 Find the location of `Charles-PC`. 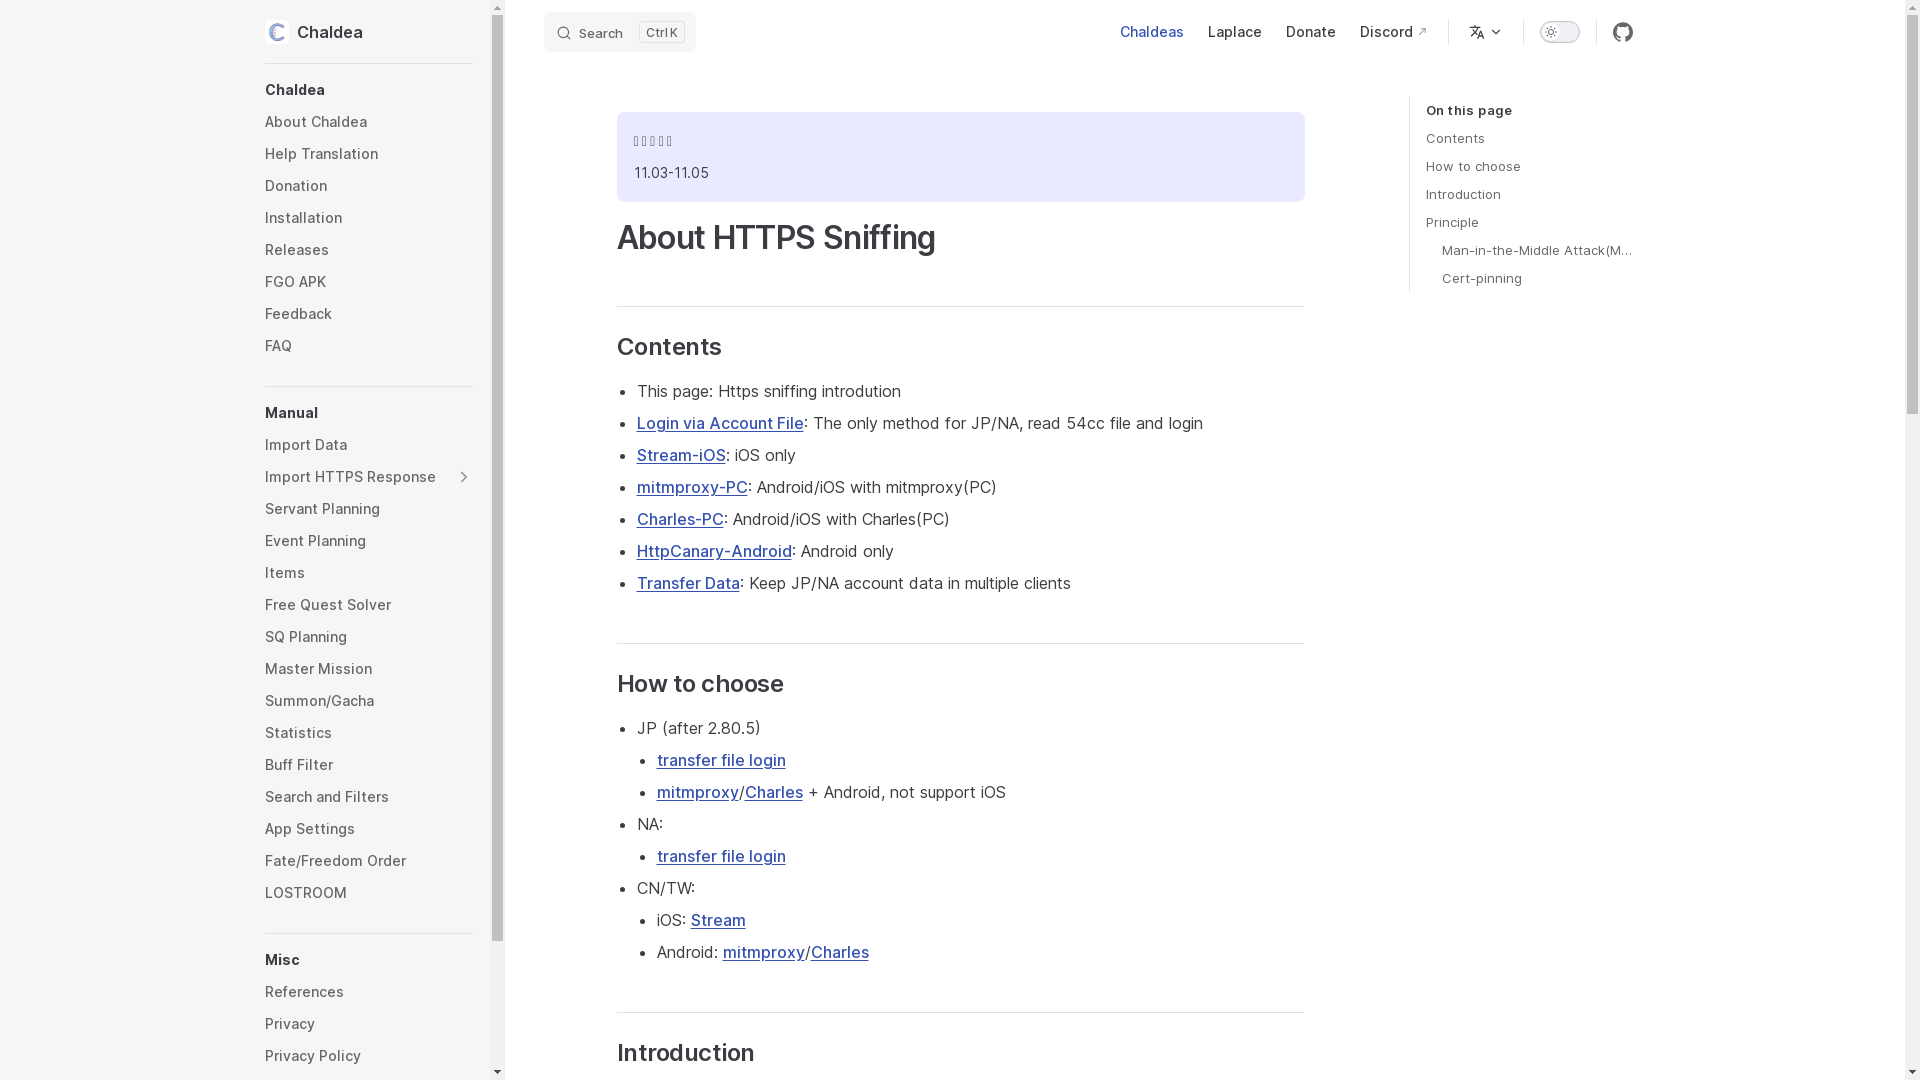

Charles-PC is located at coordinates (680, 518).